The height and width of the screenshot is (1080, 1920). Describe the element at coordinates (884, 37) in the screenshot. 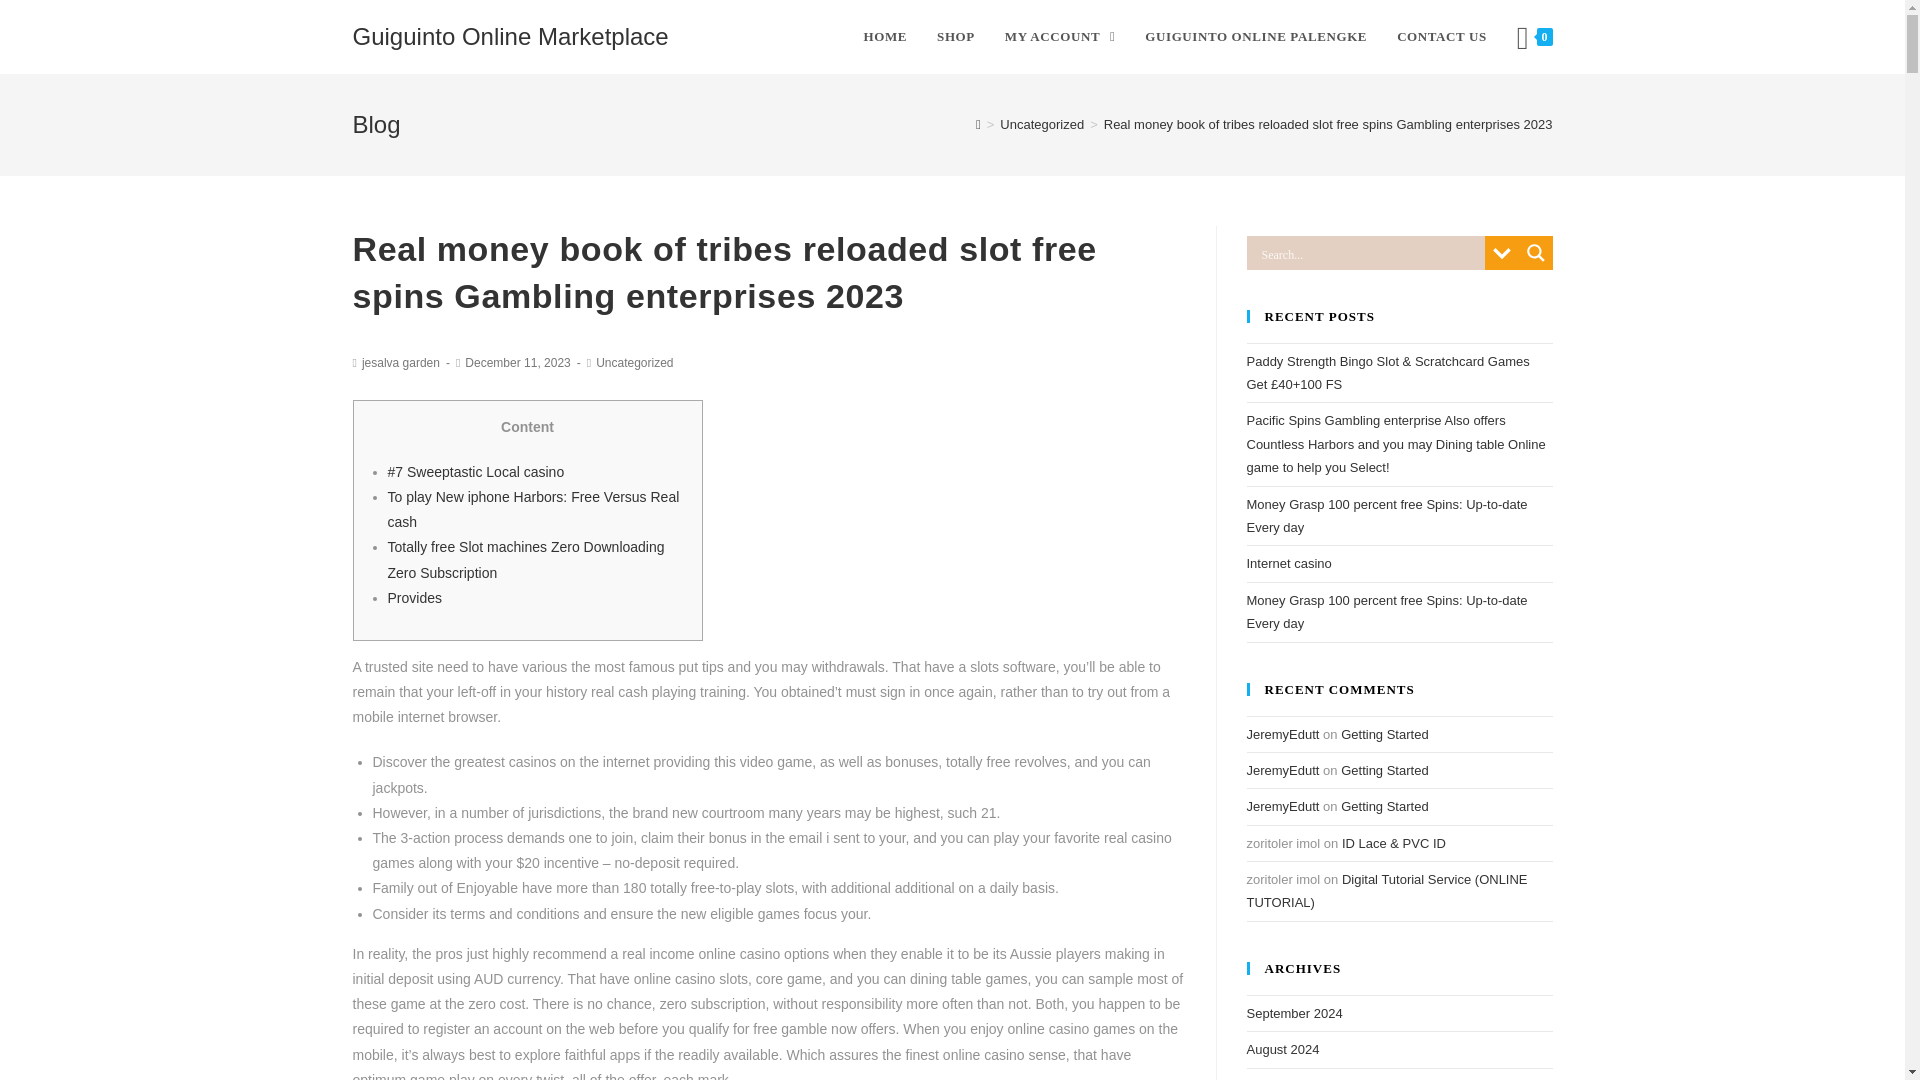

I see `HOME` at that location.